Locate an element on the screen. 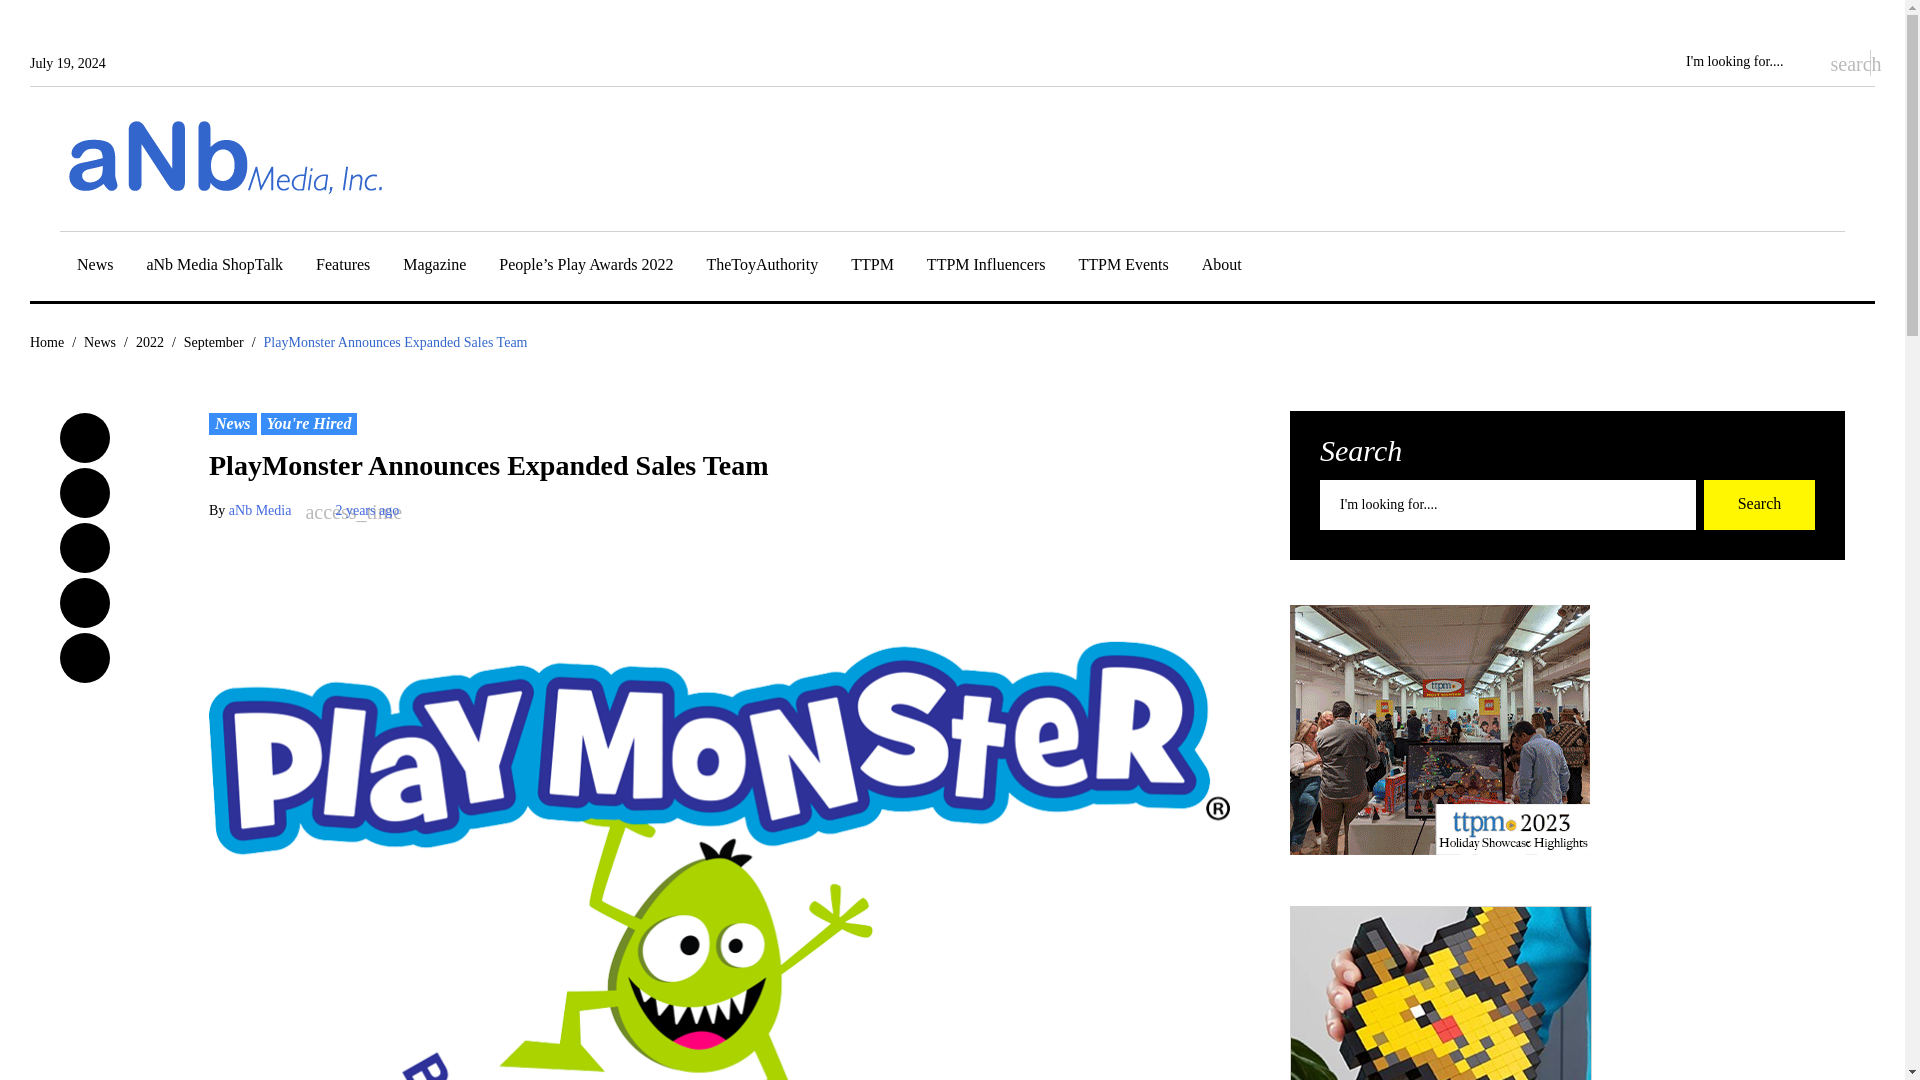  TTPM Influencers is located at coordinates (986, 268).